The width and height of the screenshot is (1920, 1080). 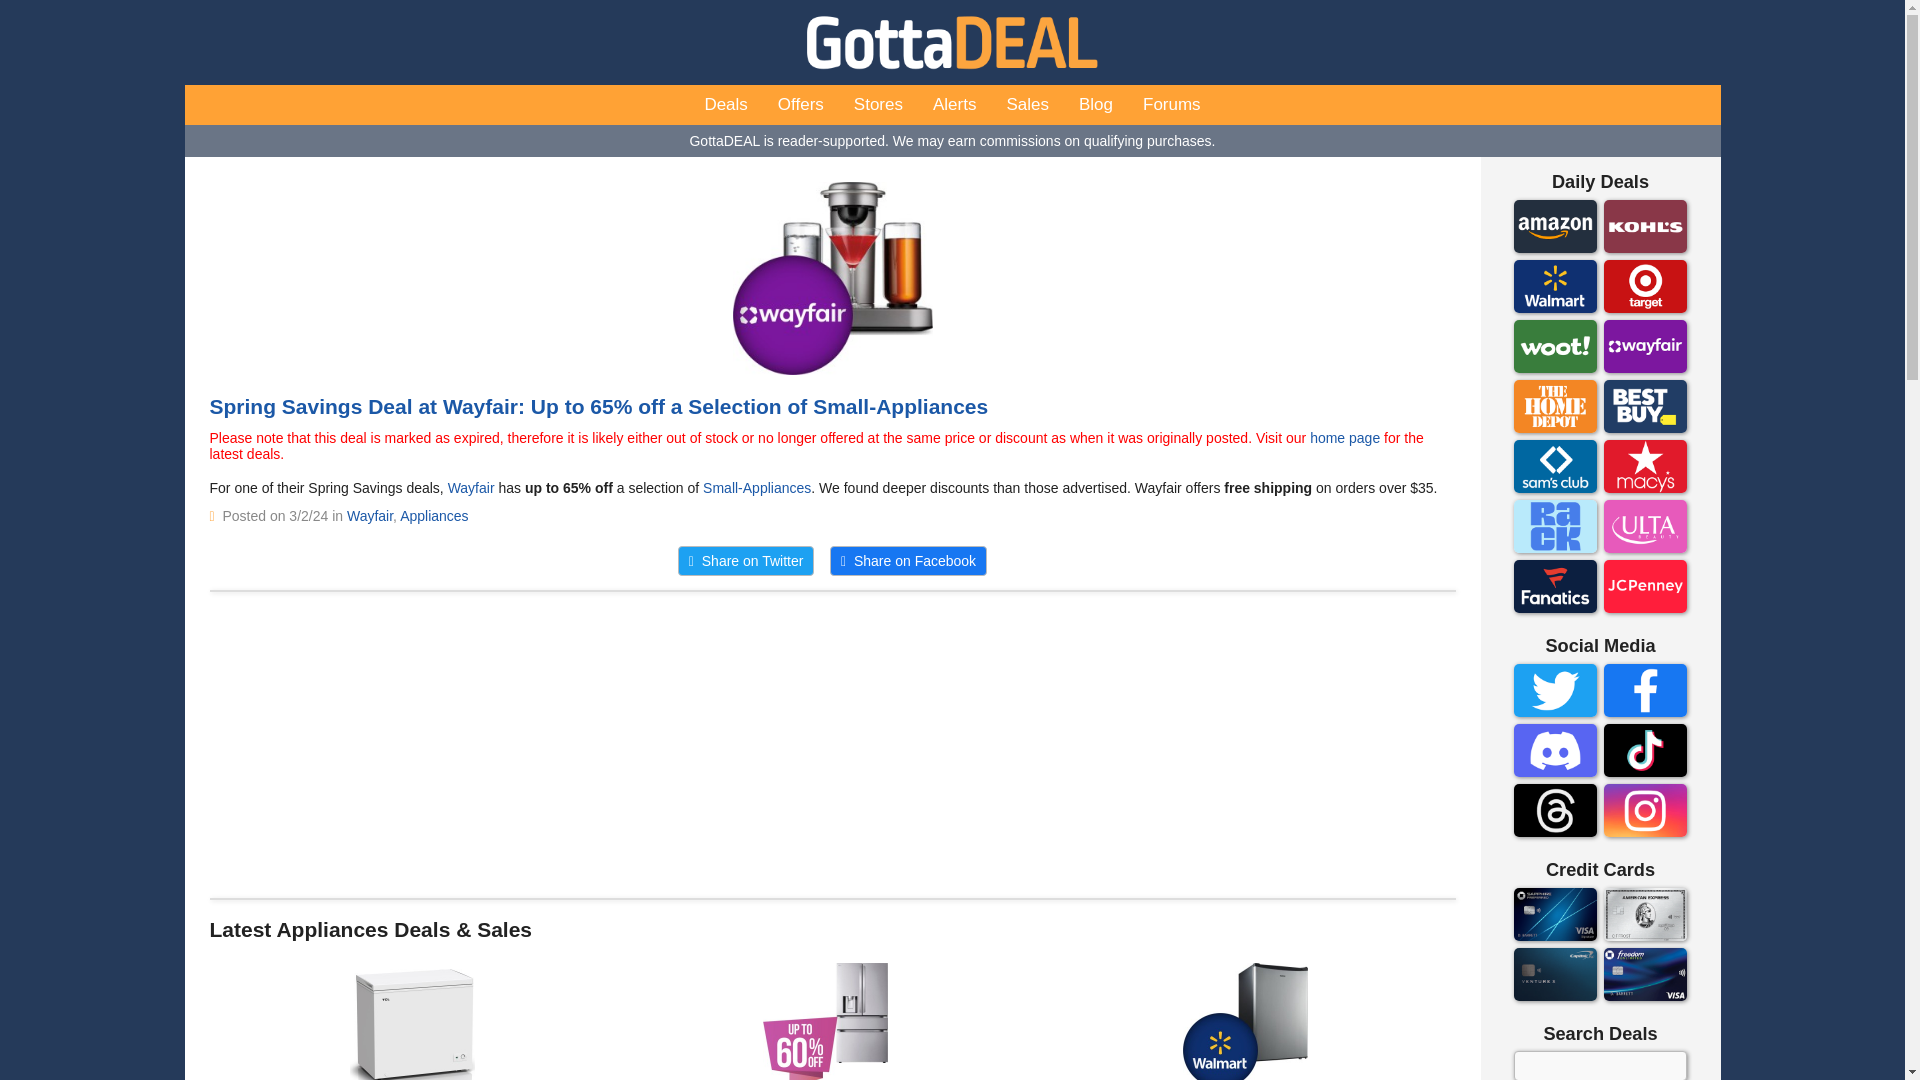 What do you see at coordinates (370, 515) in the screenshot?
I see `Wayfair` at bounding box center [370, 515].